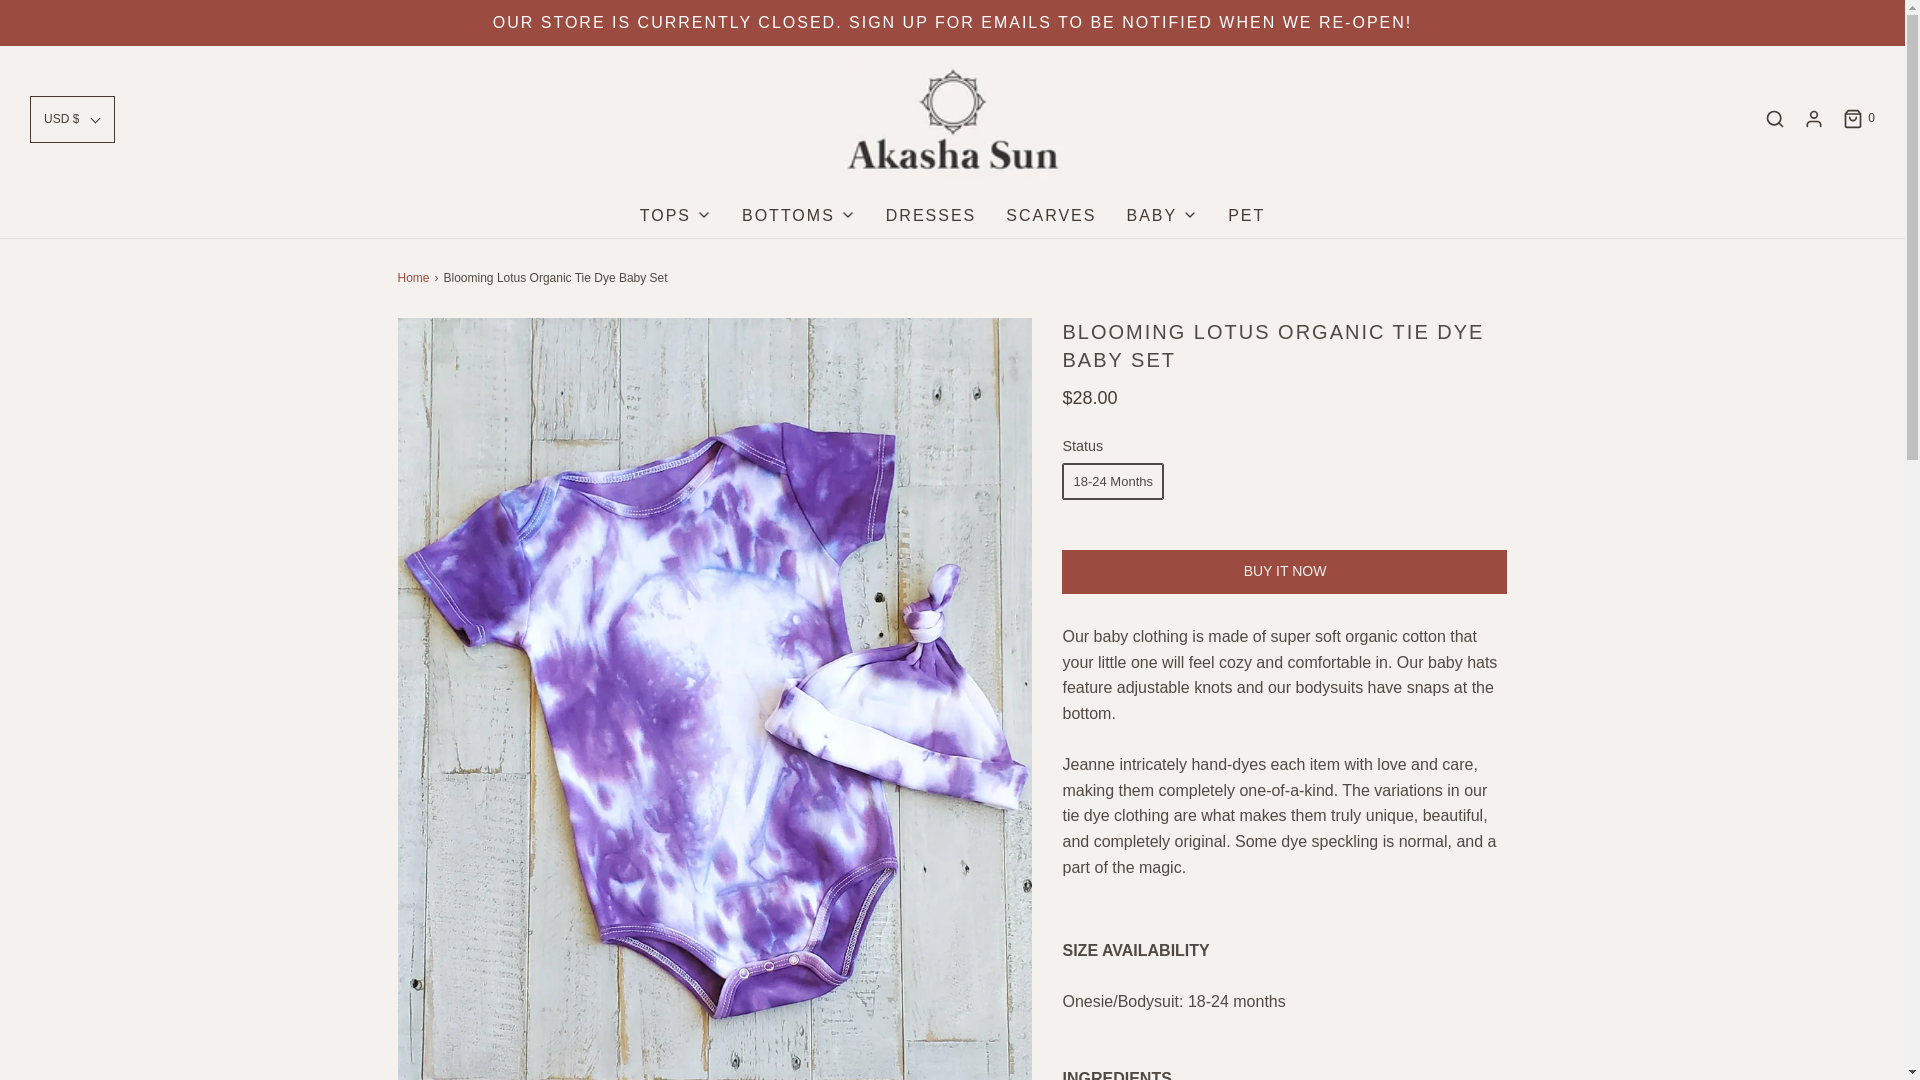  What do you see at coordinates (930, 216) in the screenshot?
I see `DRESSES` at bounding box center [930, 216].